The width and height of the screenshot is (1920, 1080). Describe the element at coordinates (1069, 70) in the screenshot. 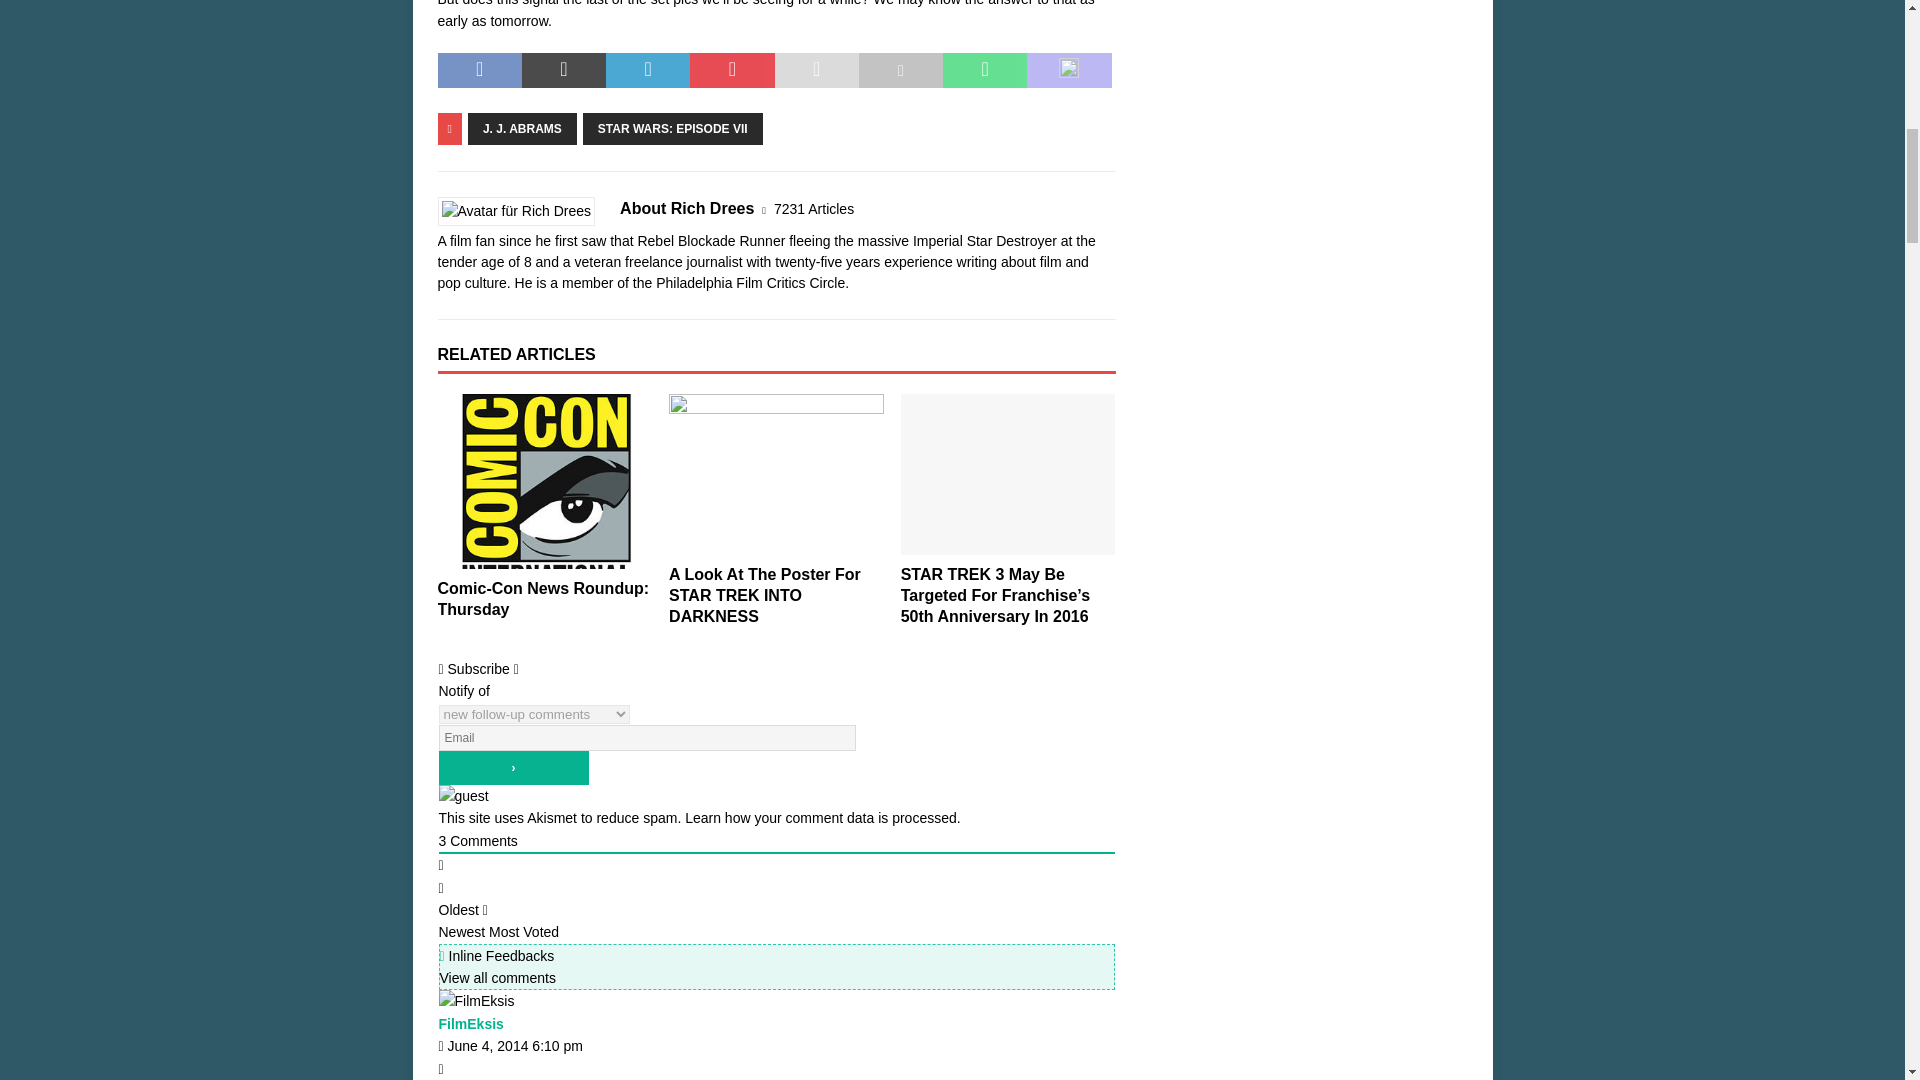

I see `Share On Mastodon` at that location.